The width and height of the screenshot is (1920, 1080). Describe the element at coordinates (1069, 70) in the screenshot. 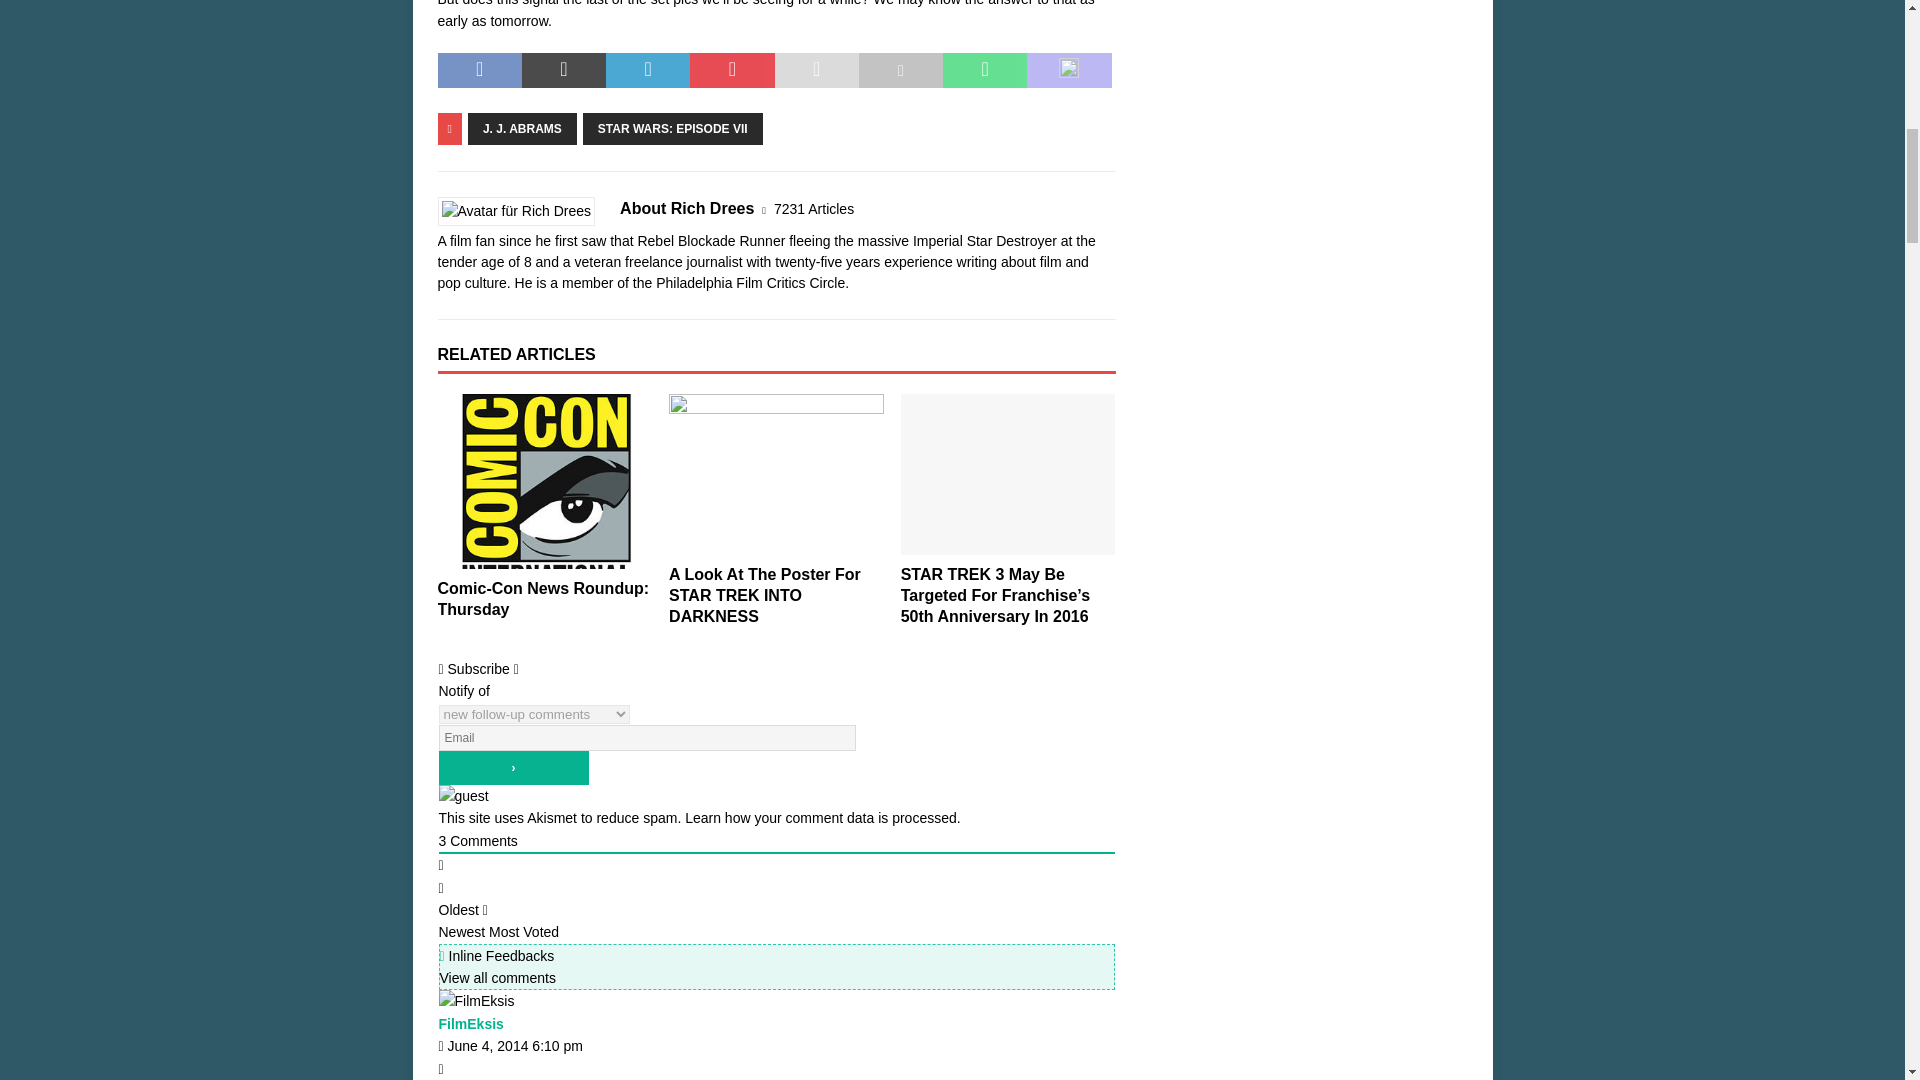

I see `Share On Mastodon` at that location.